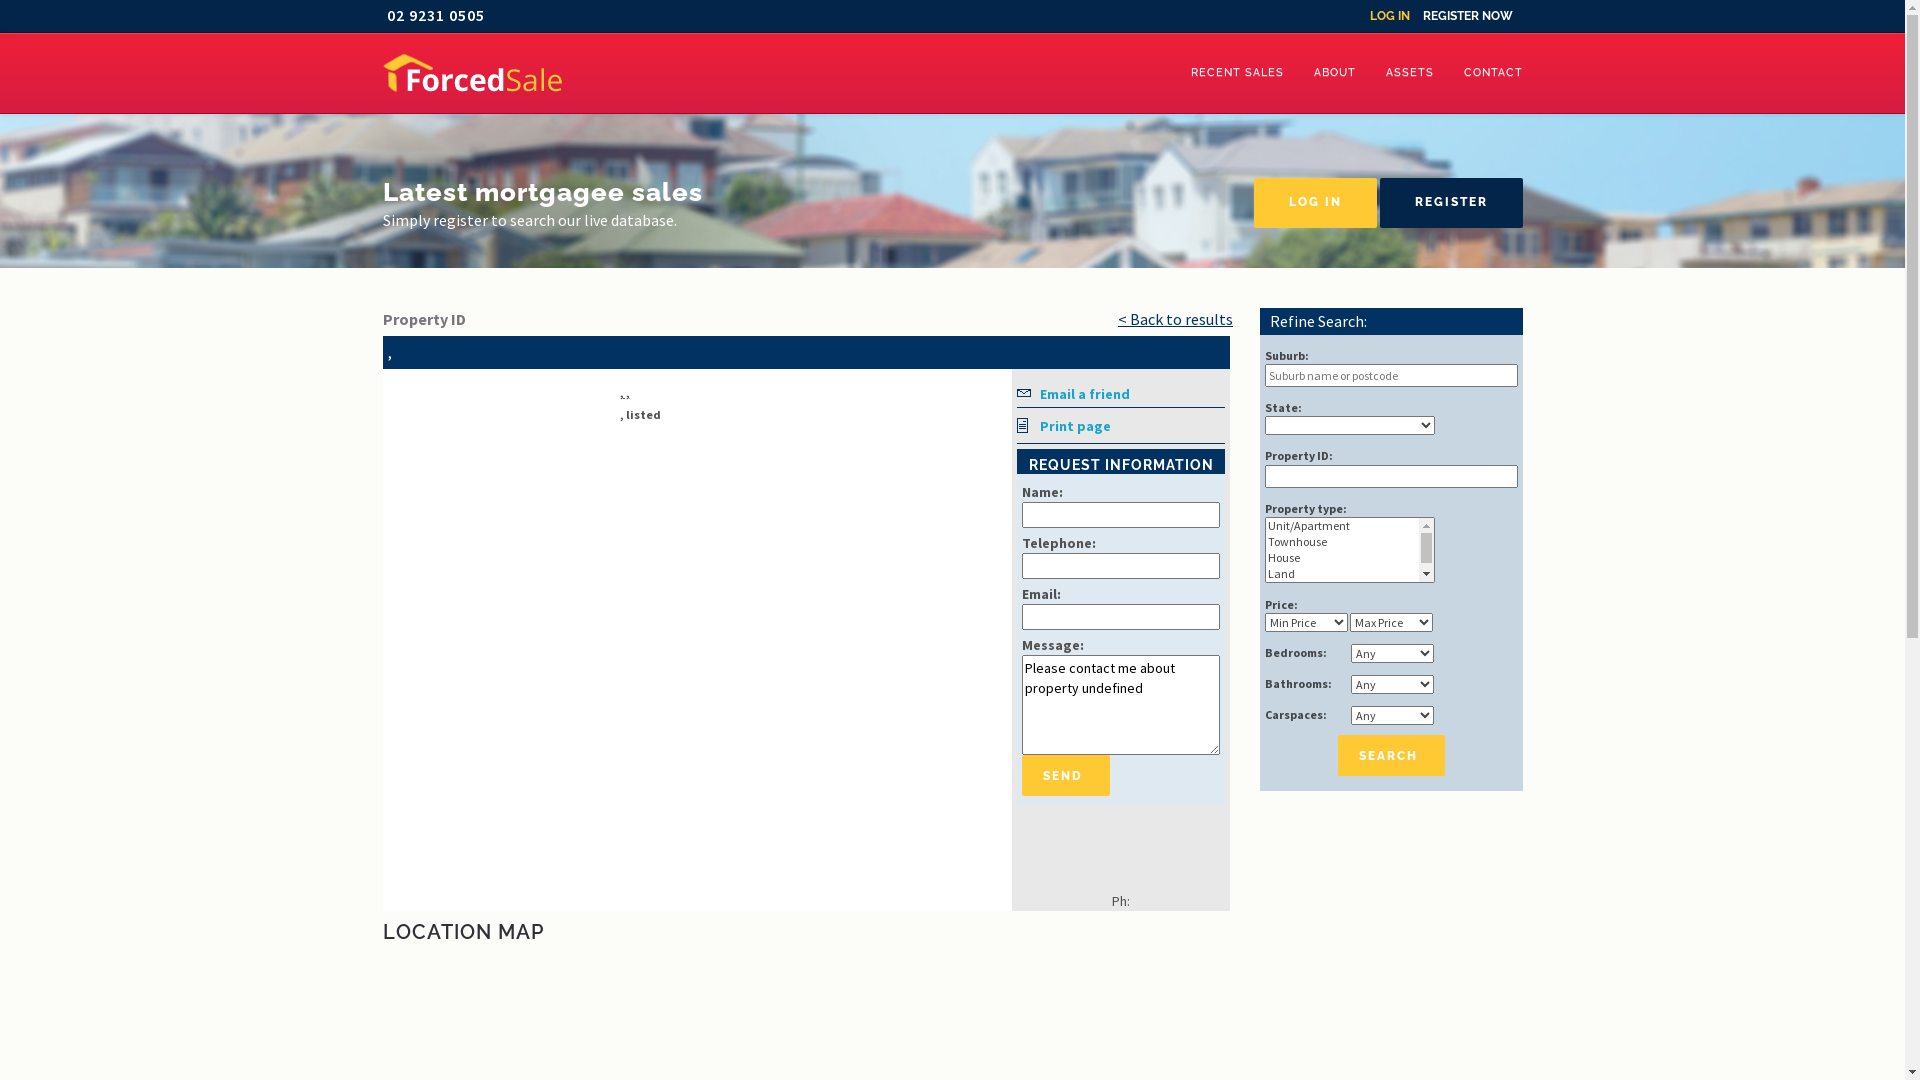 The width and height of the screenshot is (1920, 1080). Describe the element at coordinates (1409, 73) in the screenshot. I see `ASSETS` at that location.